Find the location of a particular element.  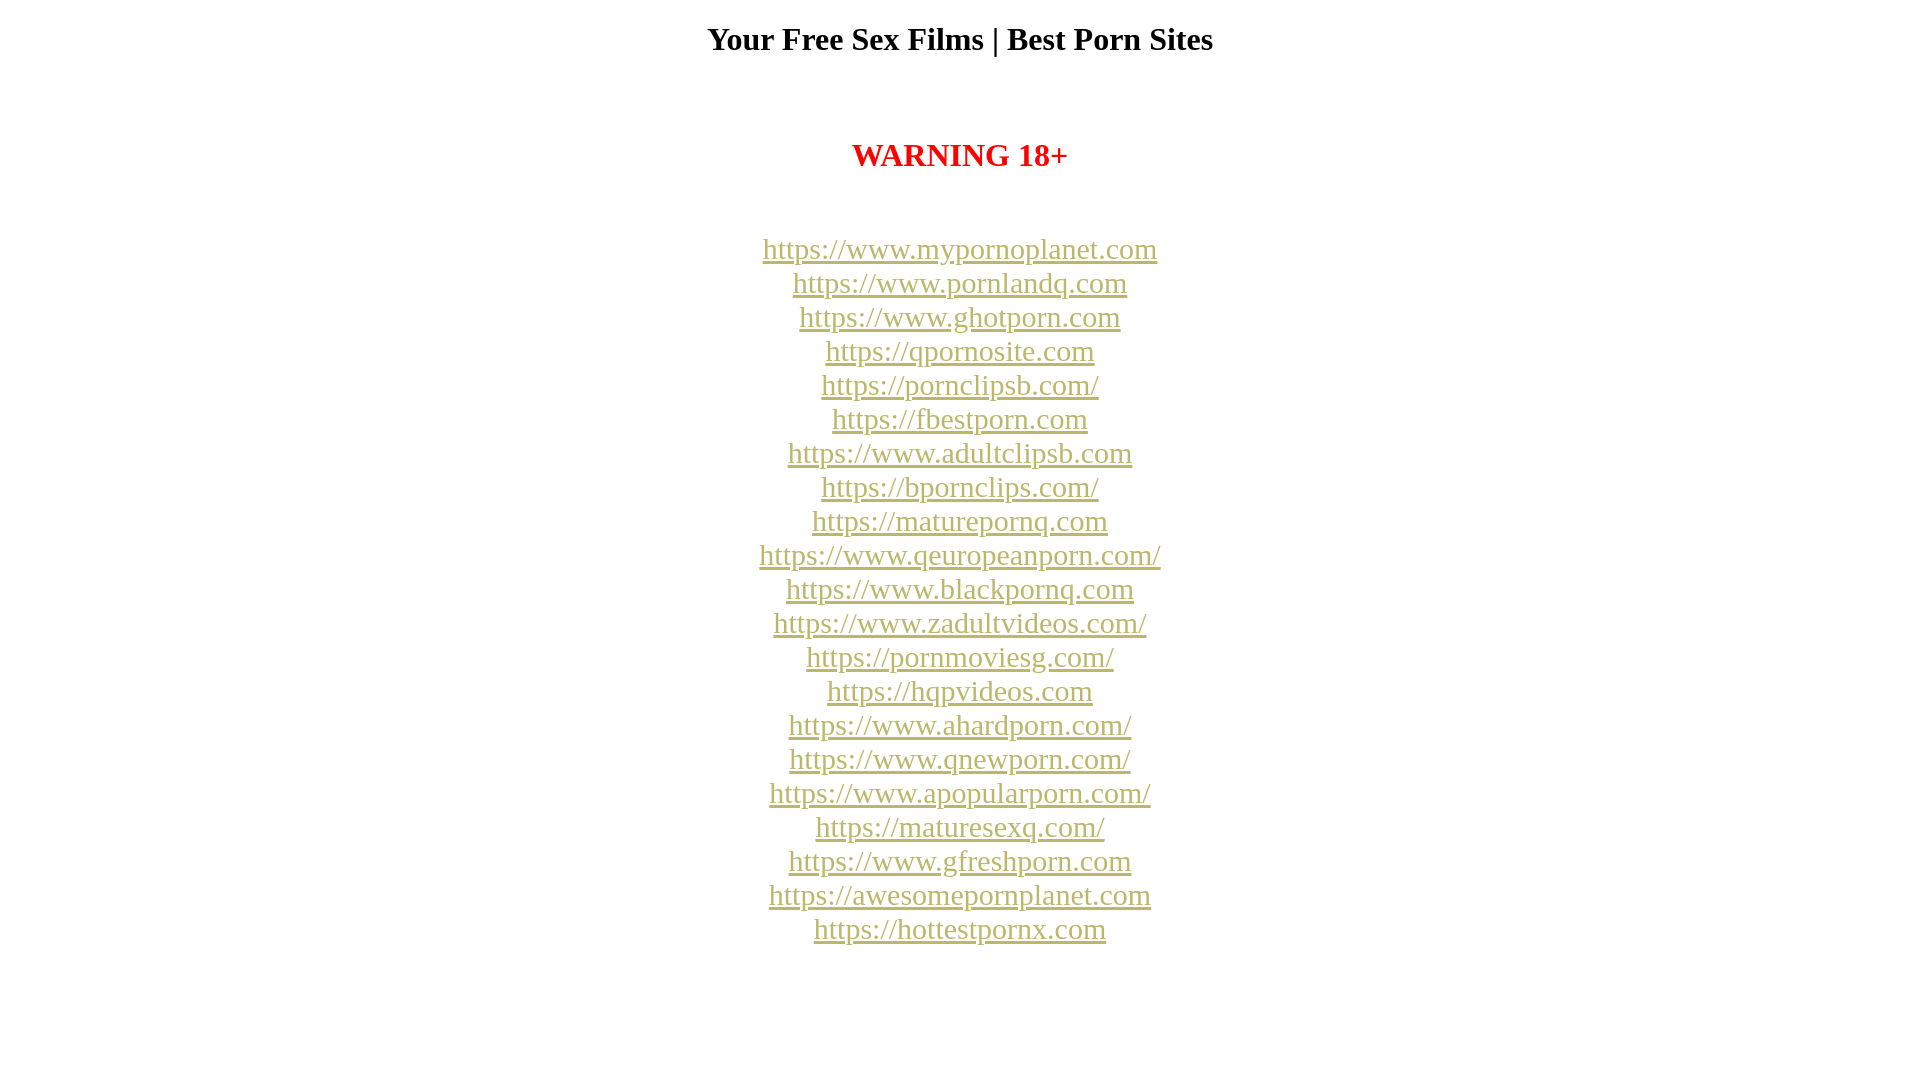

https://www.adultclipsb.com is located at coordinates (960, 452).